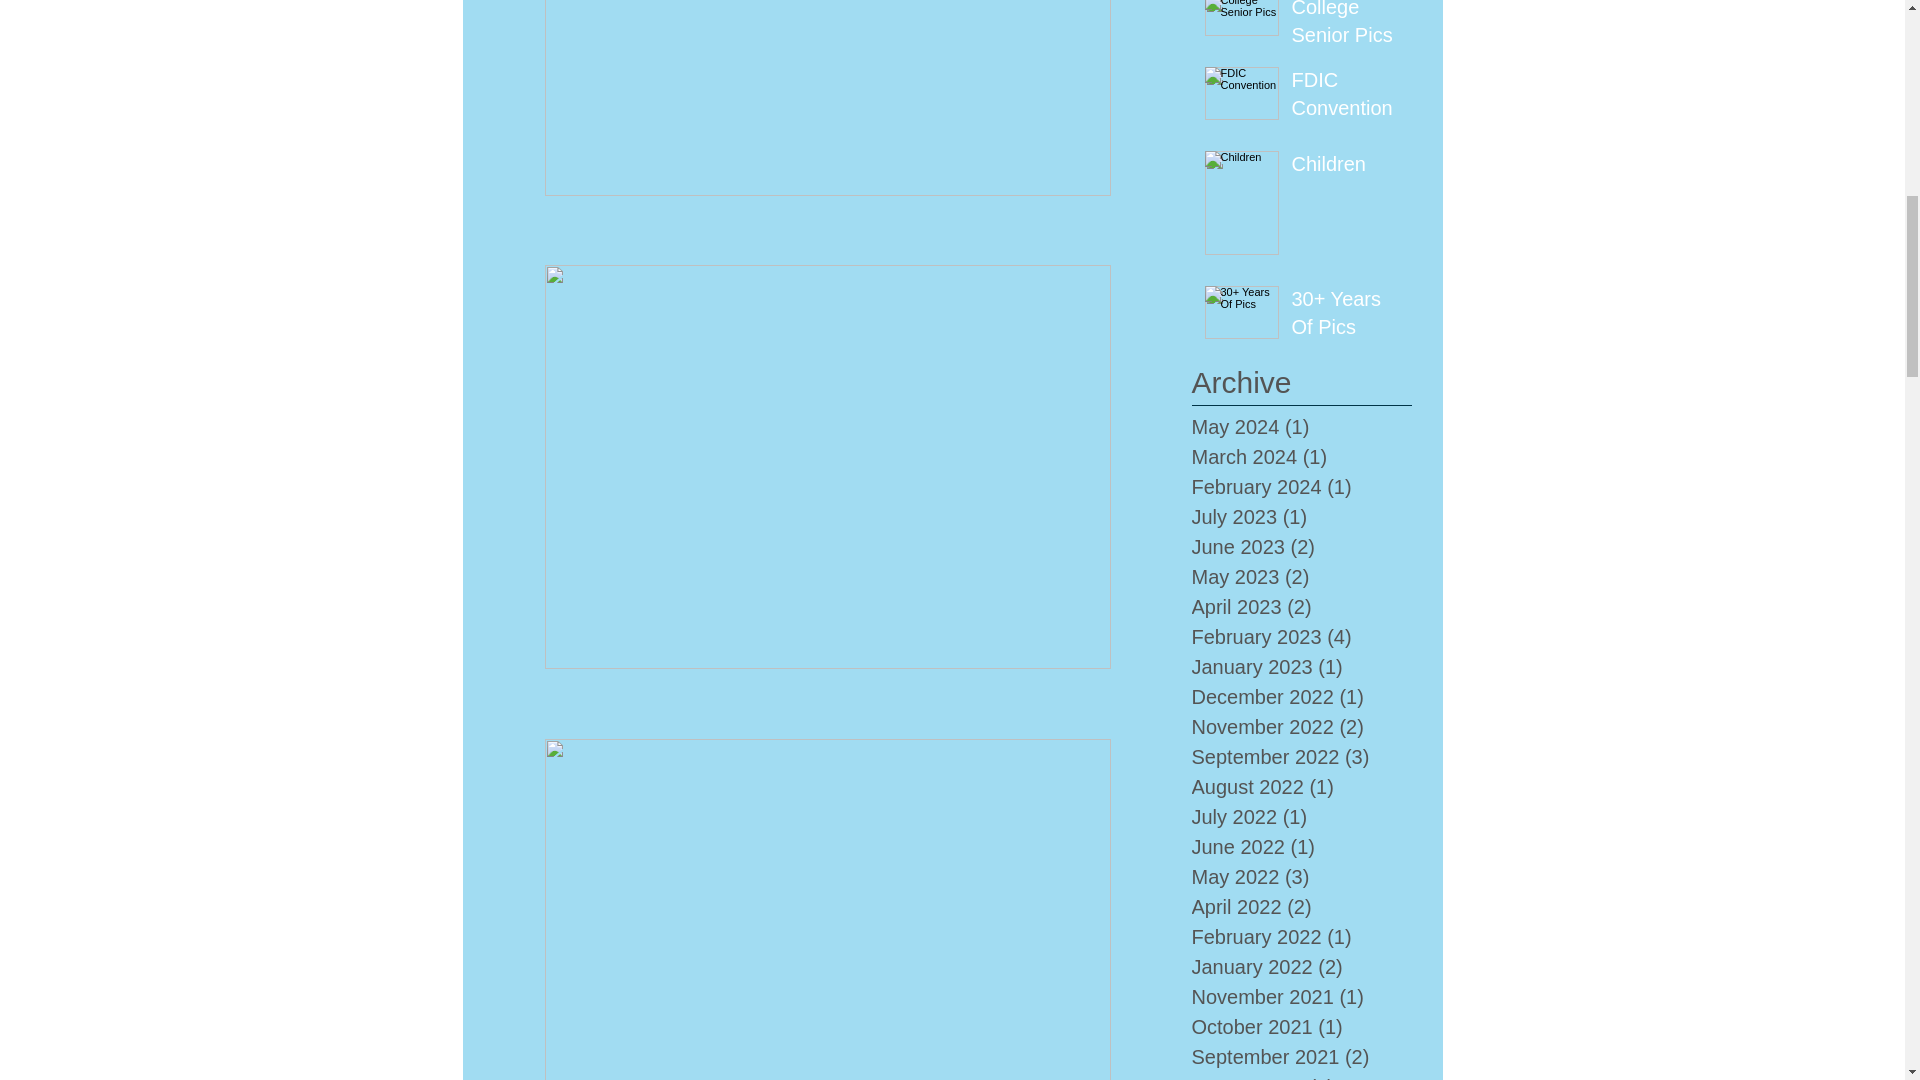 The height and width of the screenshot is (1080, 1920). What do you see at coordinates (1346, 28) in the screenshot?
I see `College Senior Pics` at bounding box center [1346, 28].